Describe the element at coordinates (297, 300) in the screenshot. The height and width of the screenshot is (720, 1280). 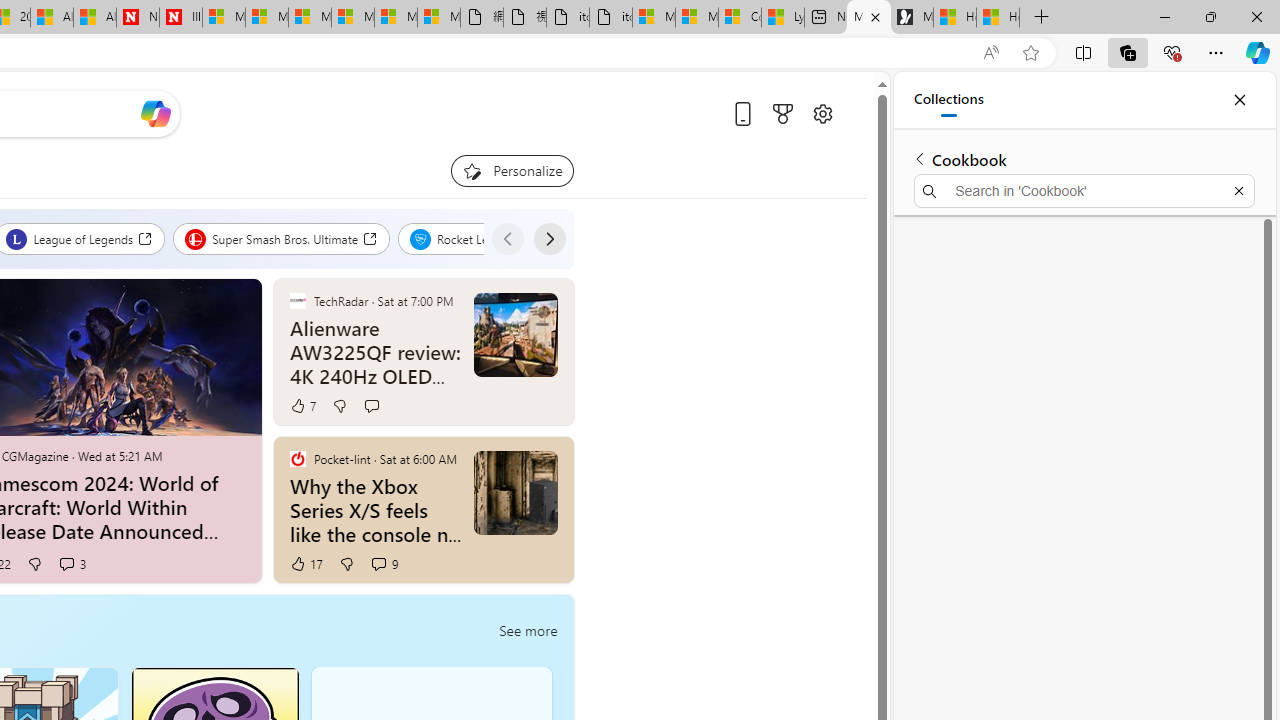
I see `TechRadar` at that location.